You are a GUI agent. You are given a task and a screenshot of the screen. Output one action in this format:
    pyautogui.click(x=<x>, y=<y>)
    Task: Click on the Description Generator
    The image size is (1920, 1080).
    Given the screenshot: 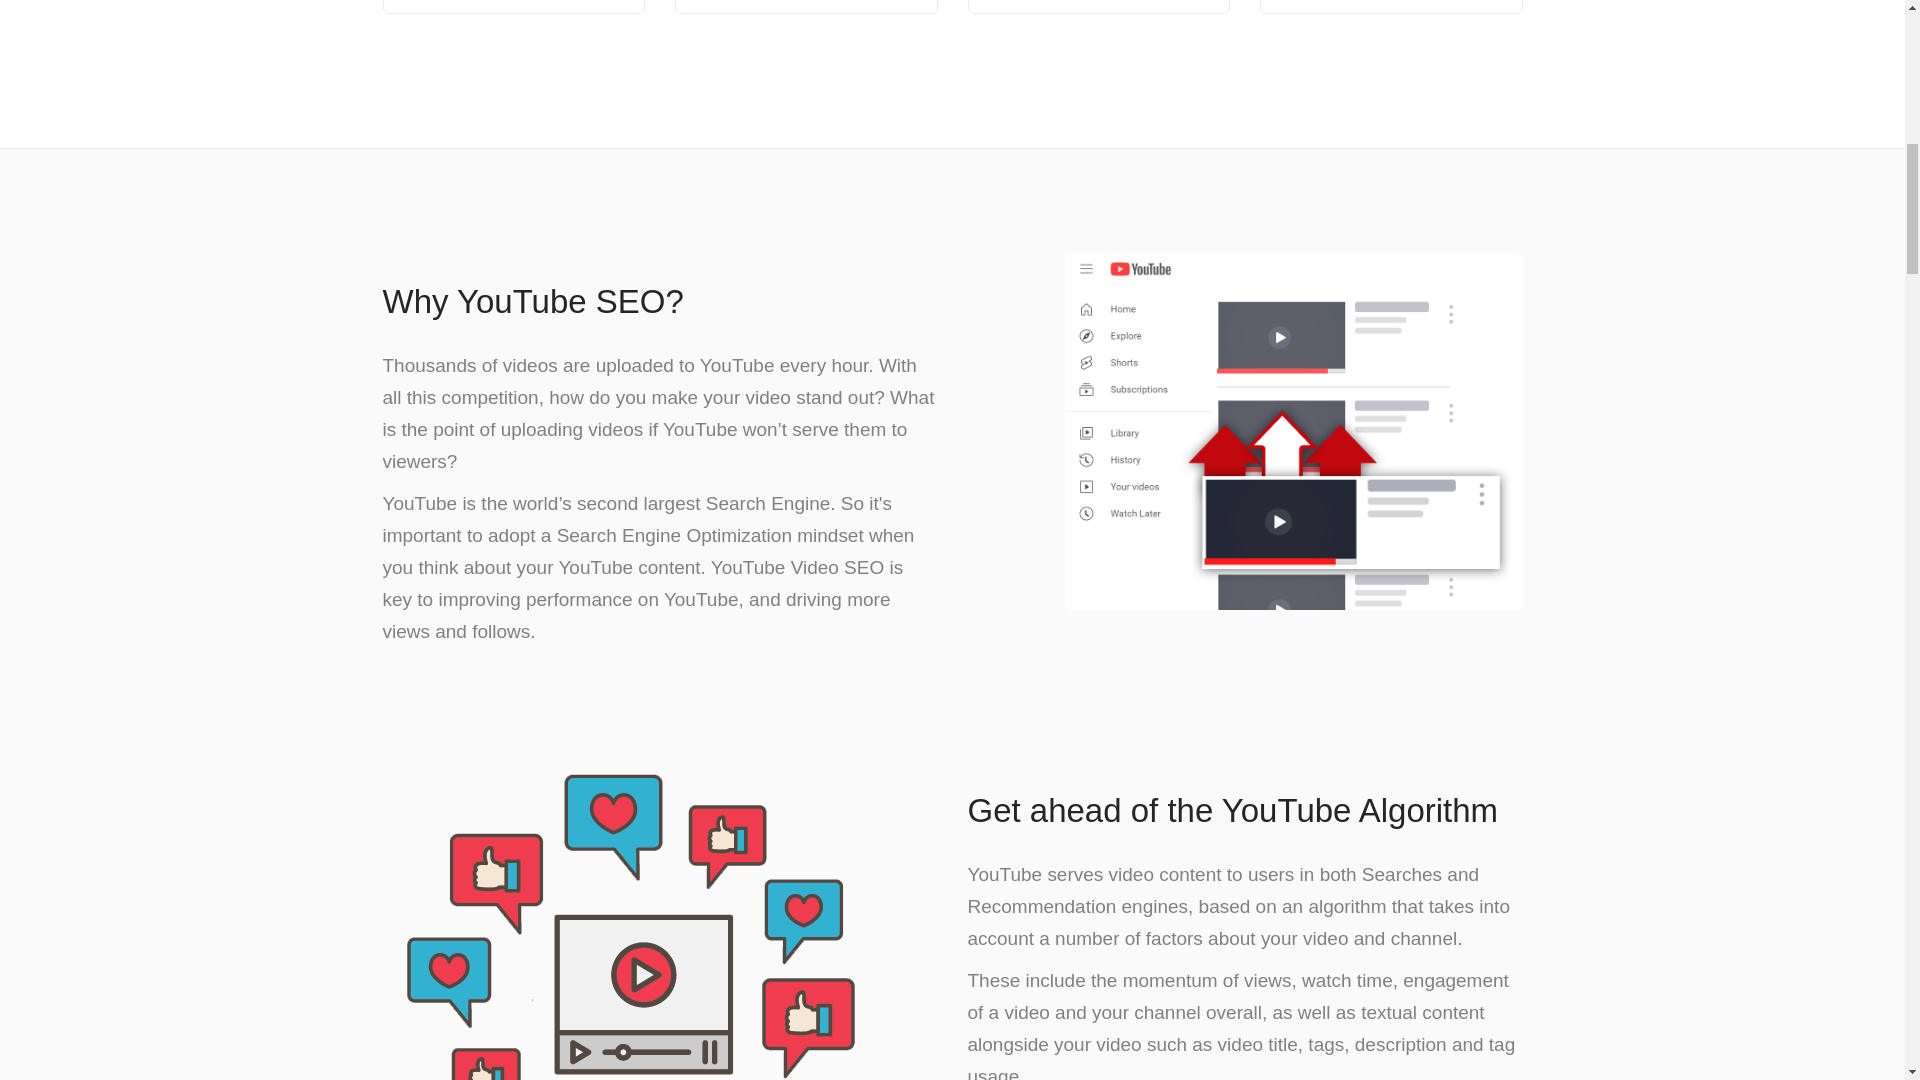 What is the action you would take?
    pyautogui.click(x=1390, y=7)
    